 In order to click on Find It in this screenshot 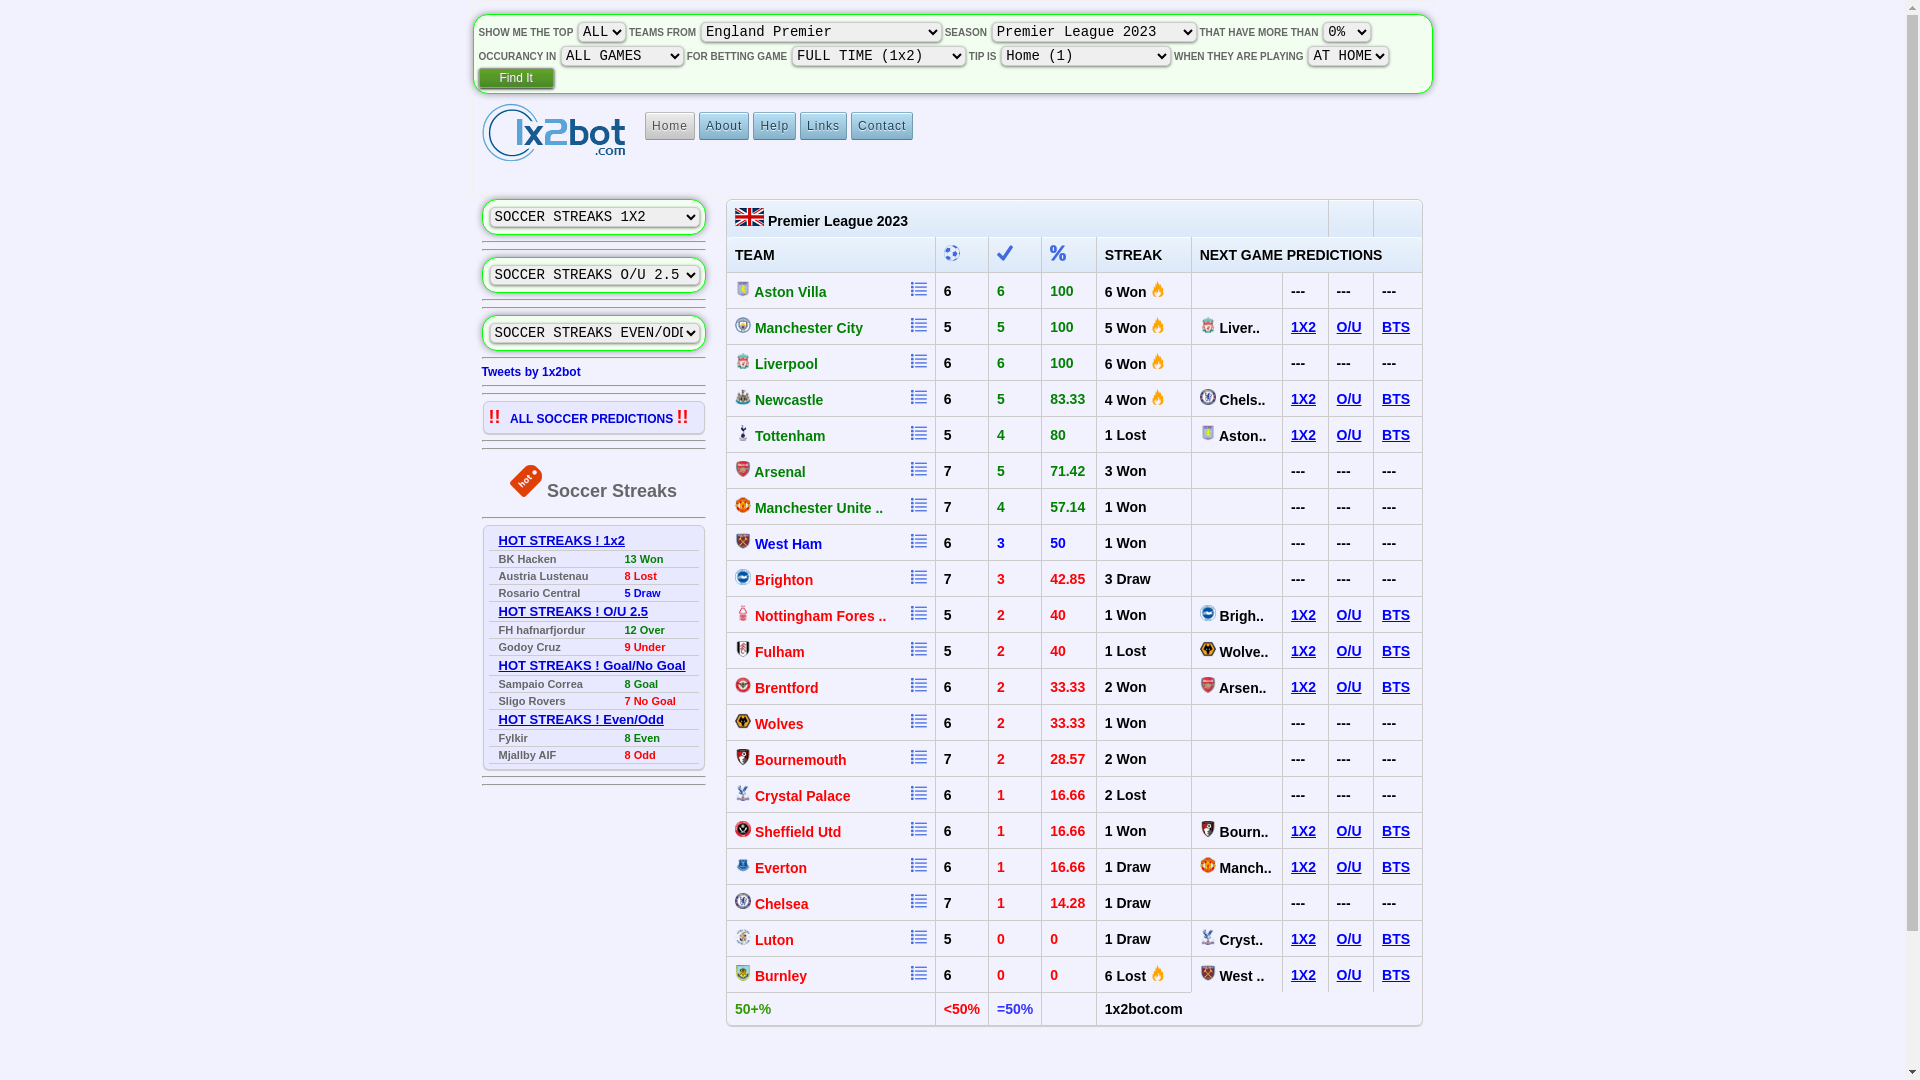, I will do `click(516, 78)`.